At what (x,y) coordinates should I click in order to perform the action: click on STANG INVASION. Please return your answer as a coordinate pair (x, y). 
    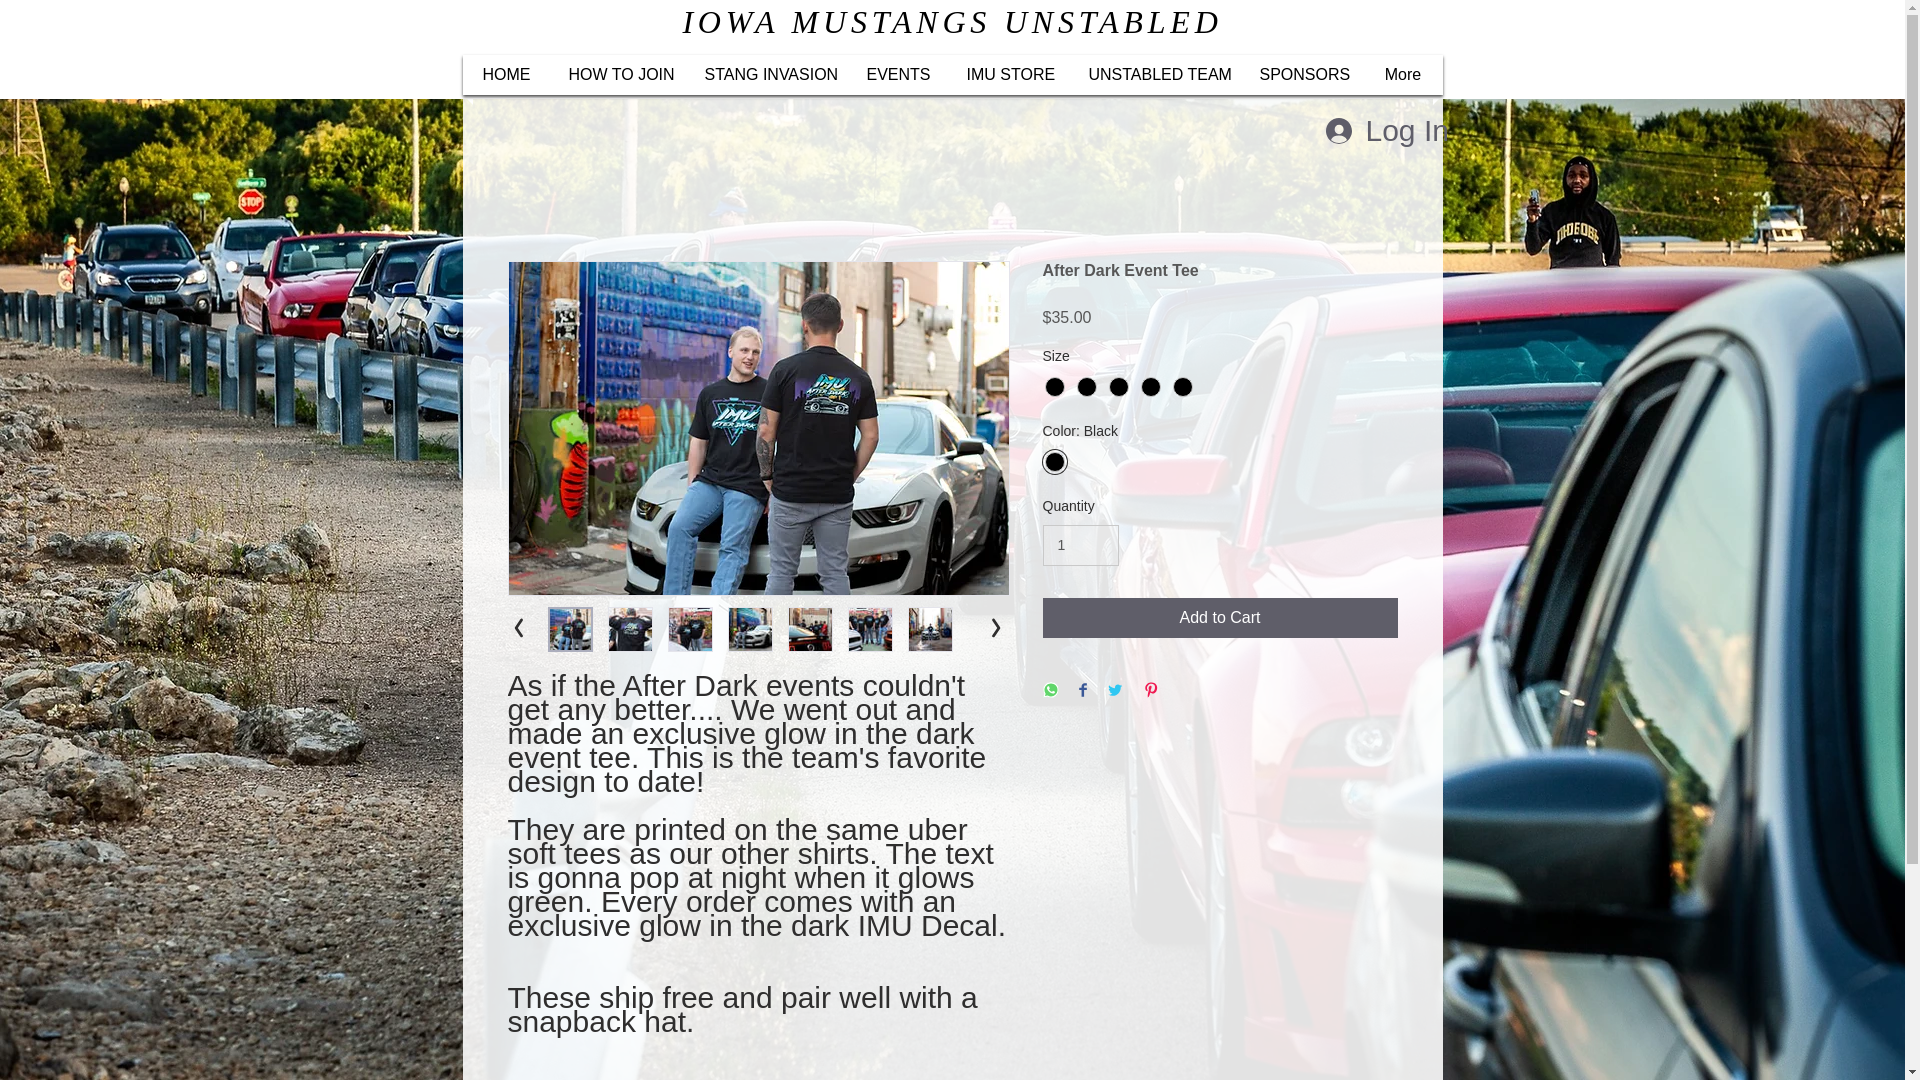
    Looking at the image, I should click on (766, 75).